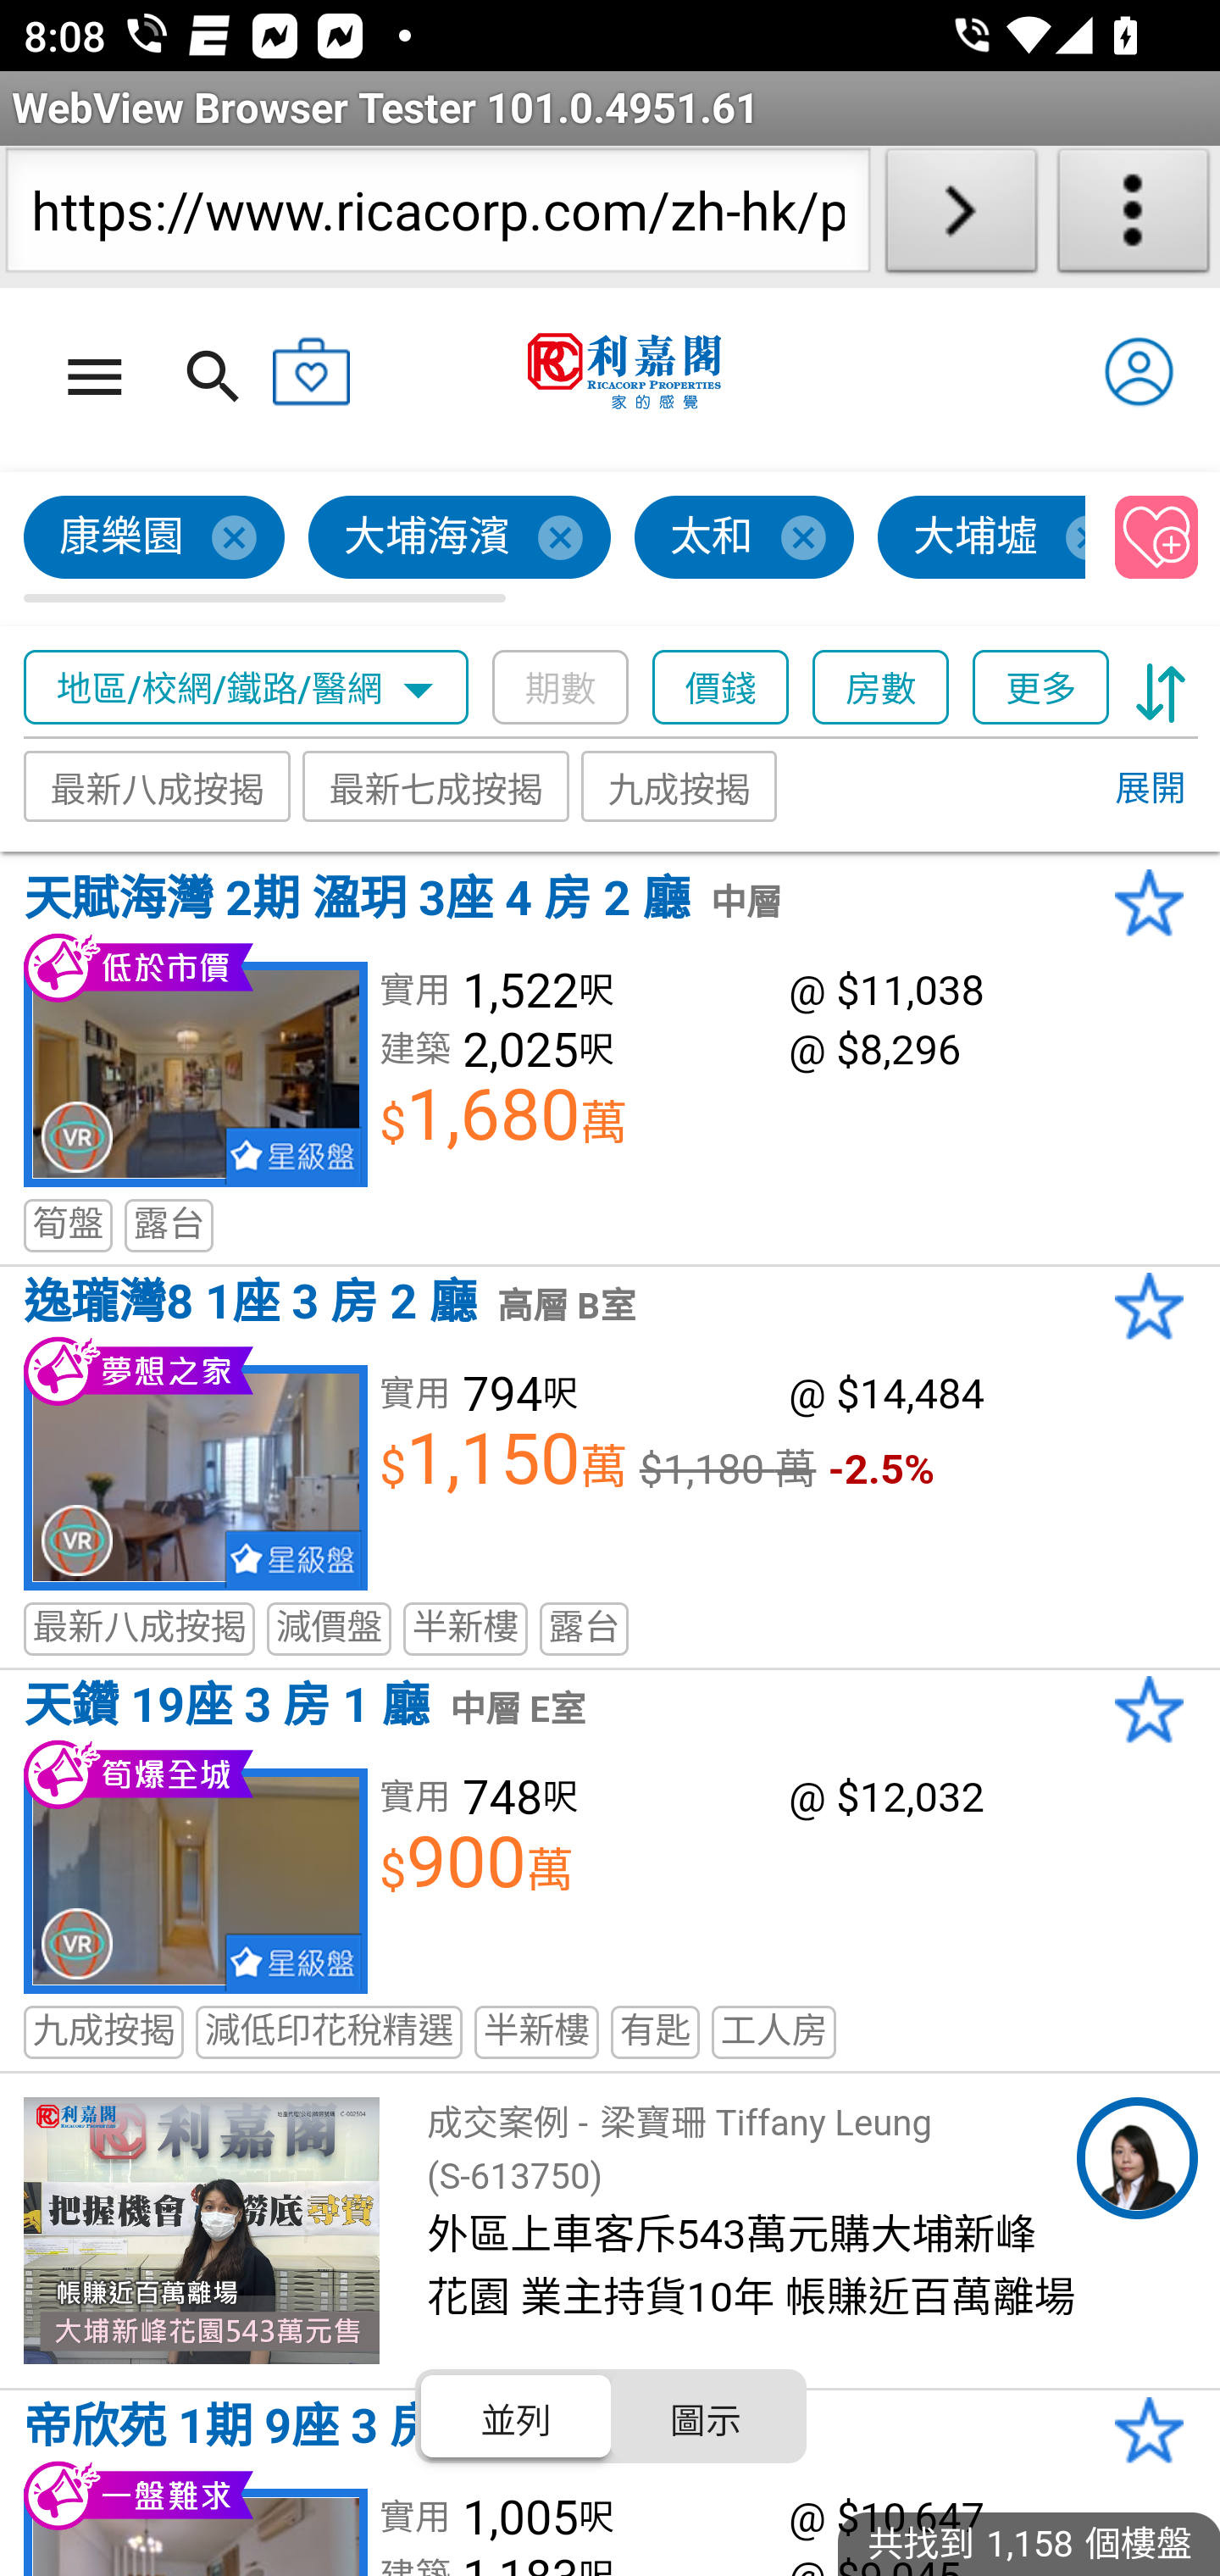  What do you see at coordinates (247, 688) in the screenshot?
I see `地區/校網/鐵路/醫網` at bounding box center [247, 688].